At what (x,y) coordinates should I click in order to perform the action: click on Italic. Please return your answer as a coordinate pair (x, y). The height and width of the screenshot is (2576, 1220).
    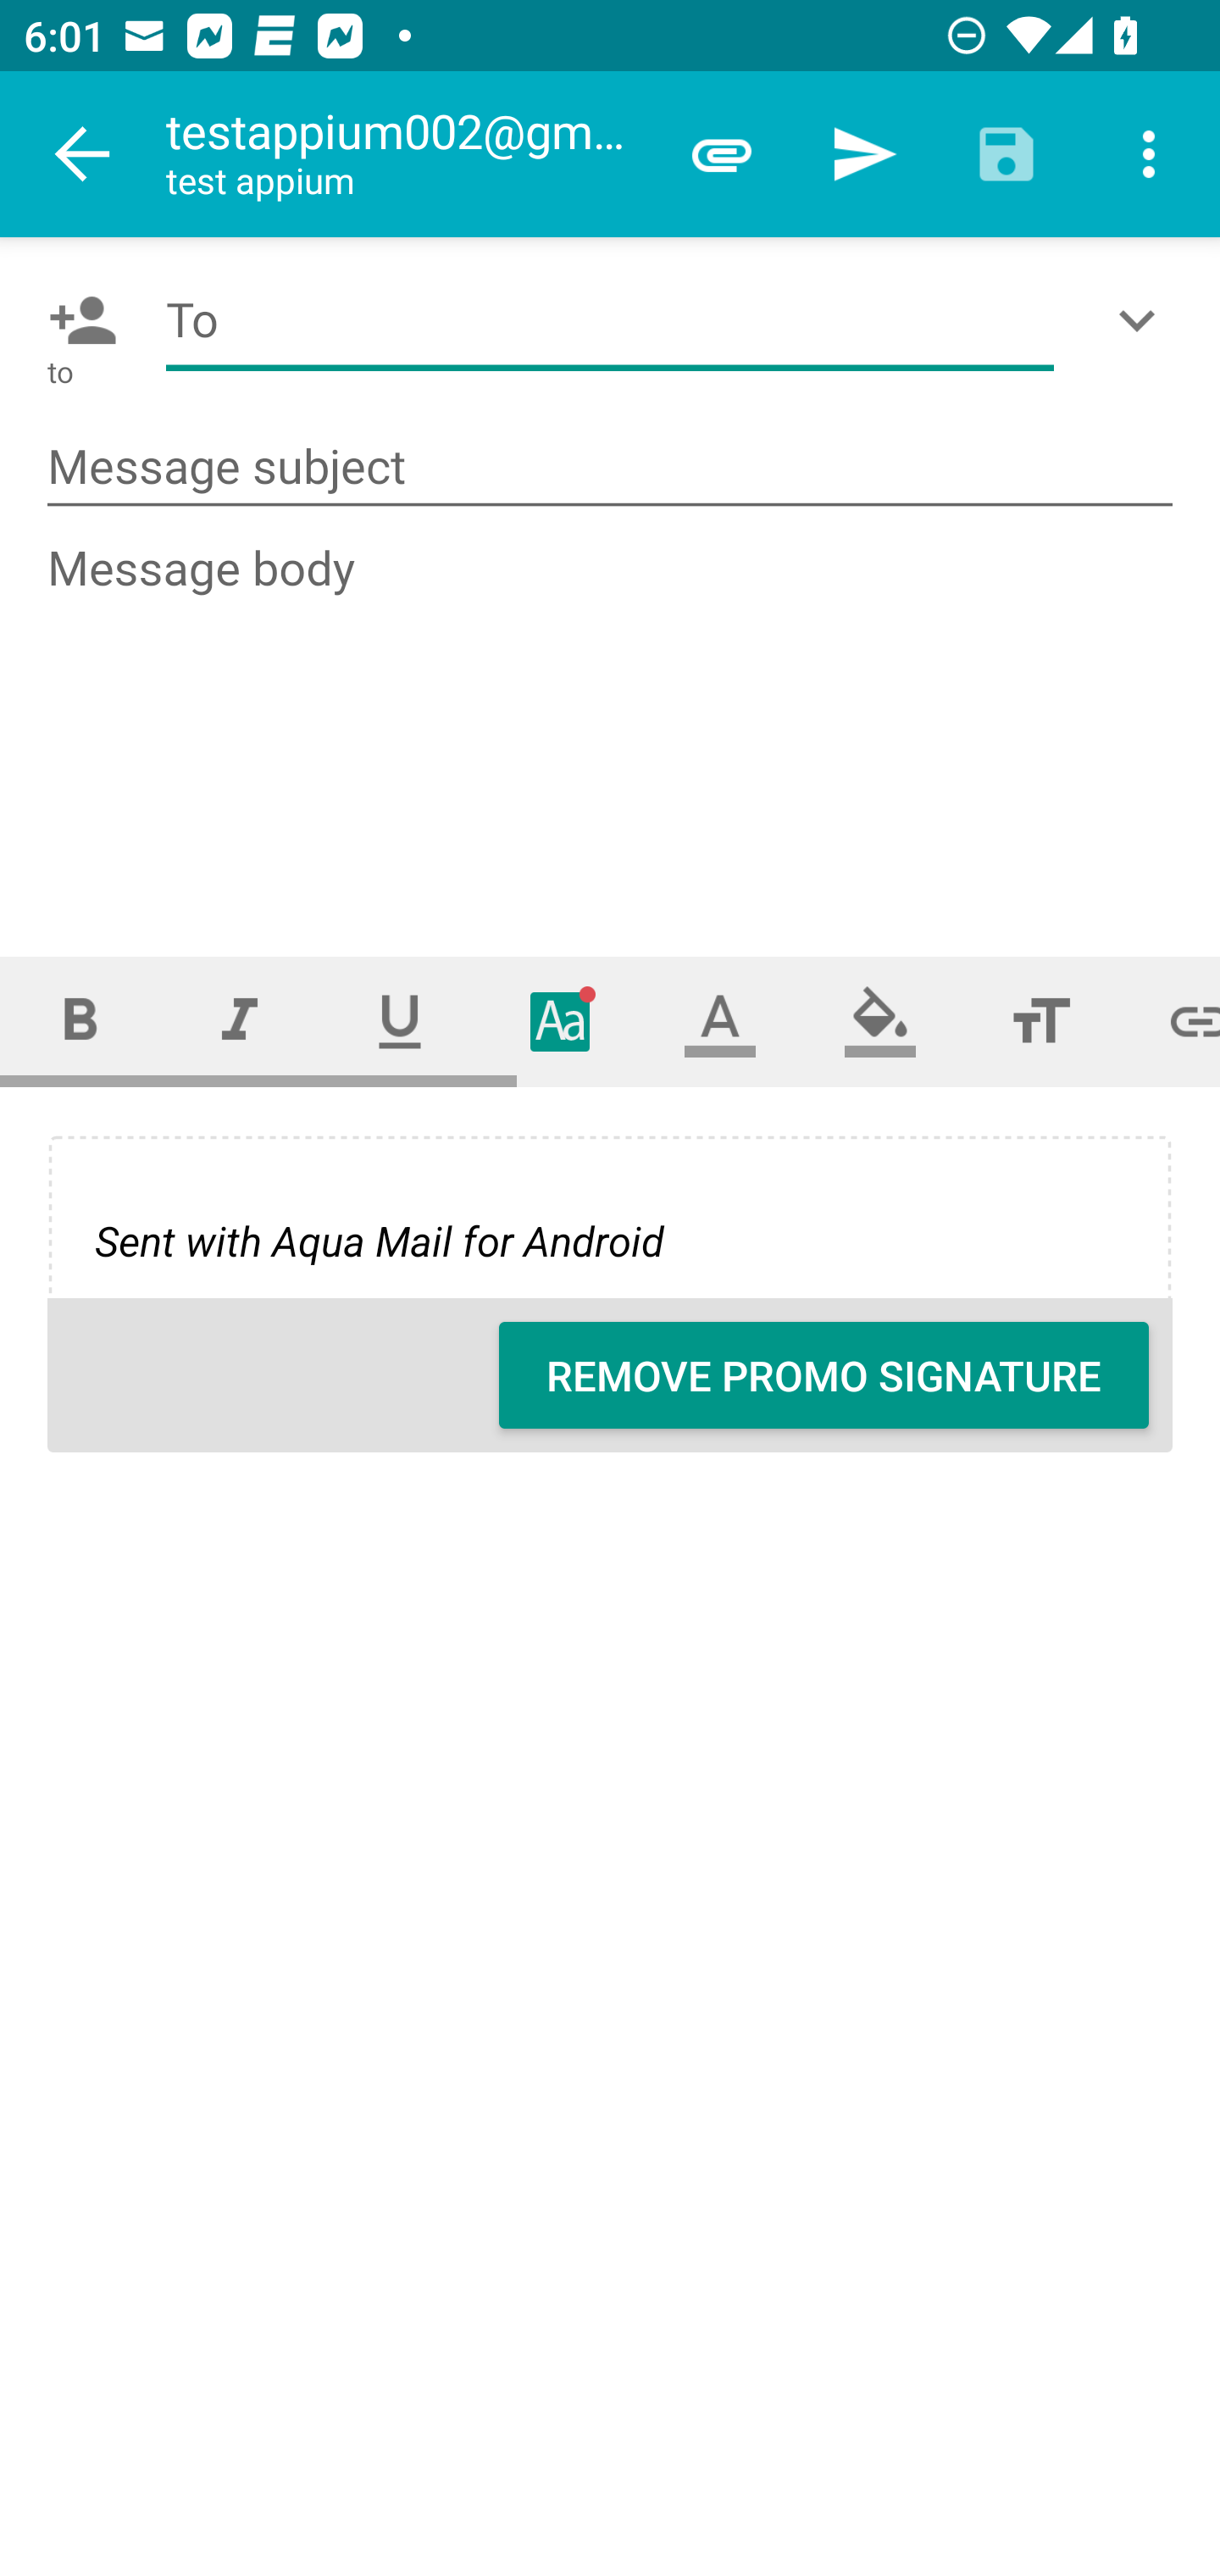
    Looking at the image, I should click on (239, 1020).